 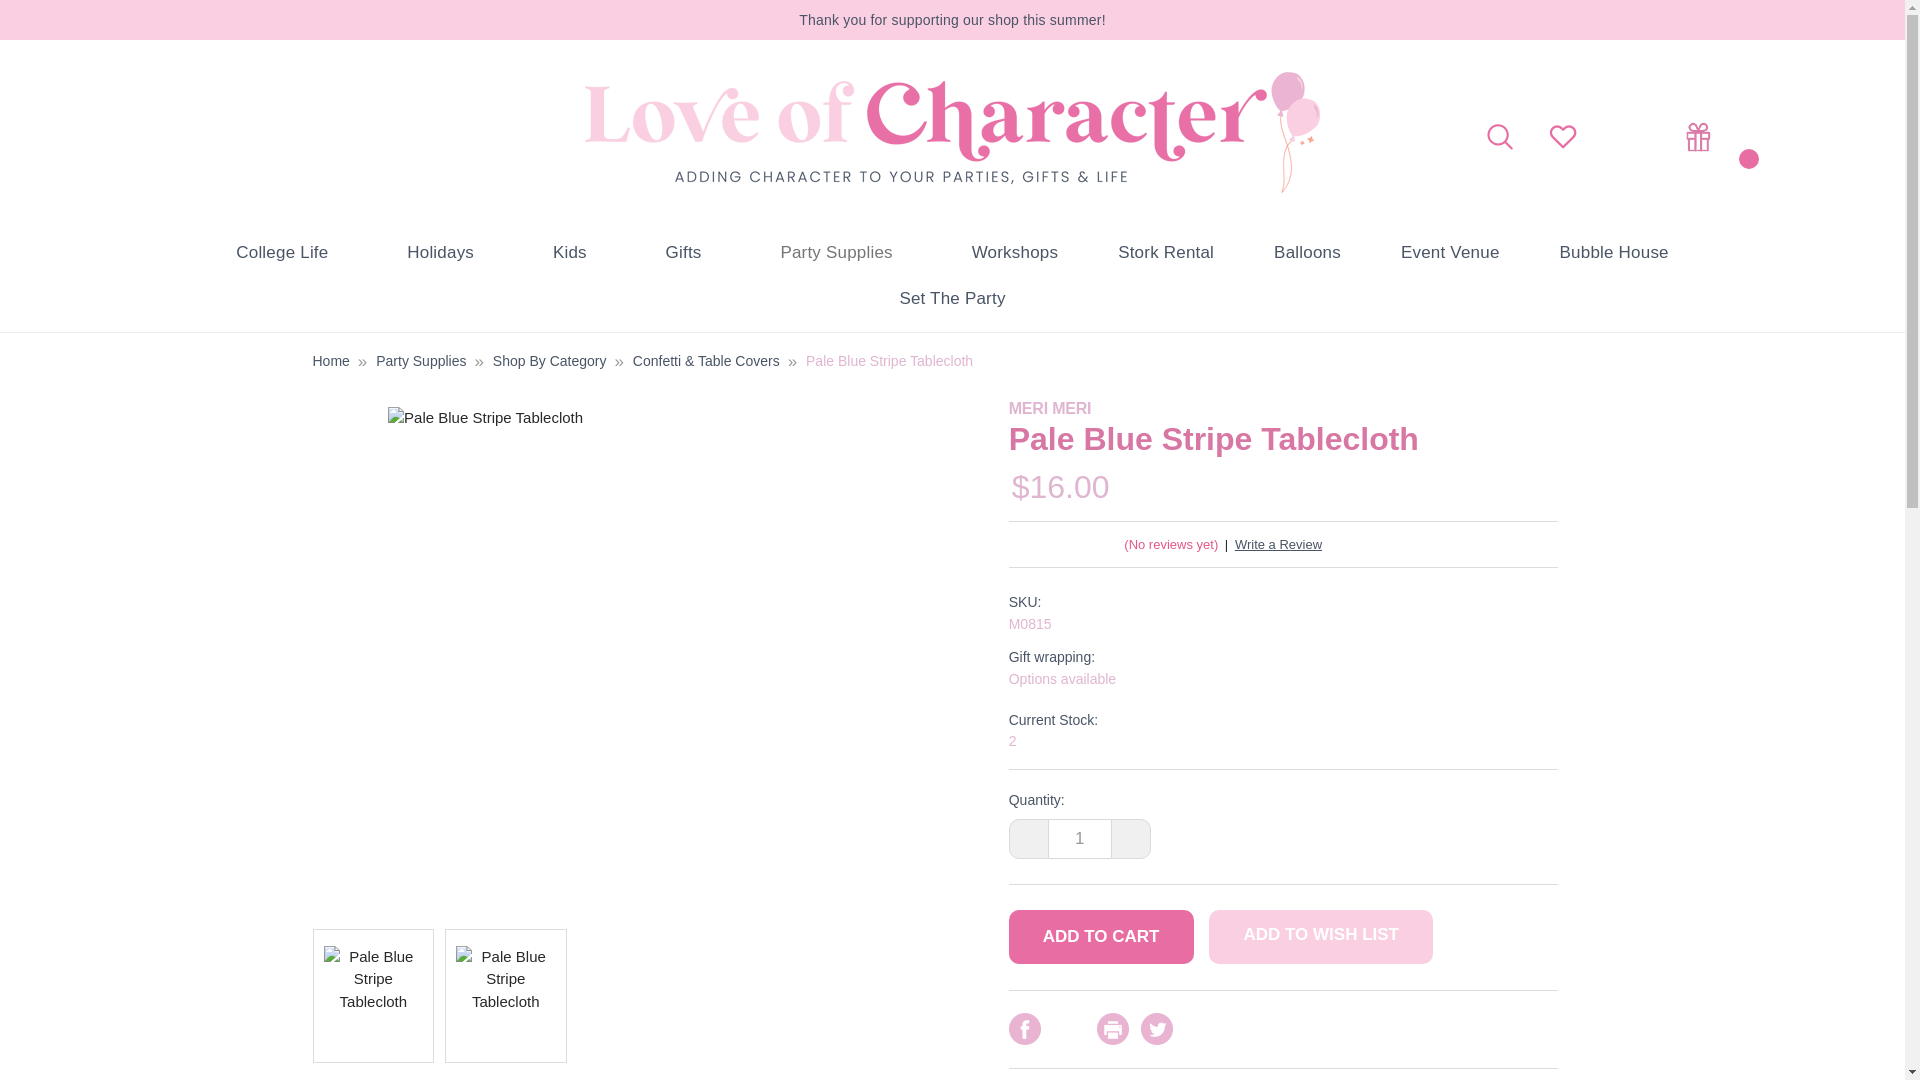 I want to click on College Life, so click(x=290, y=253).